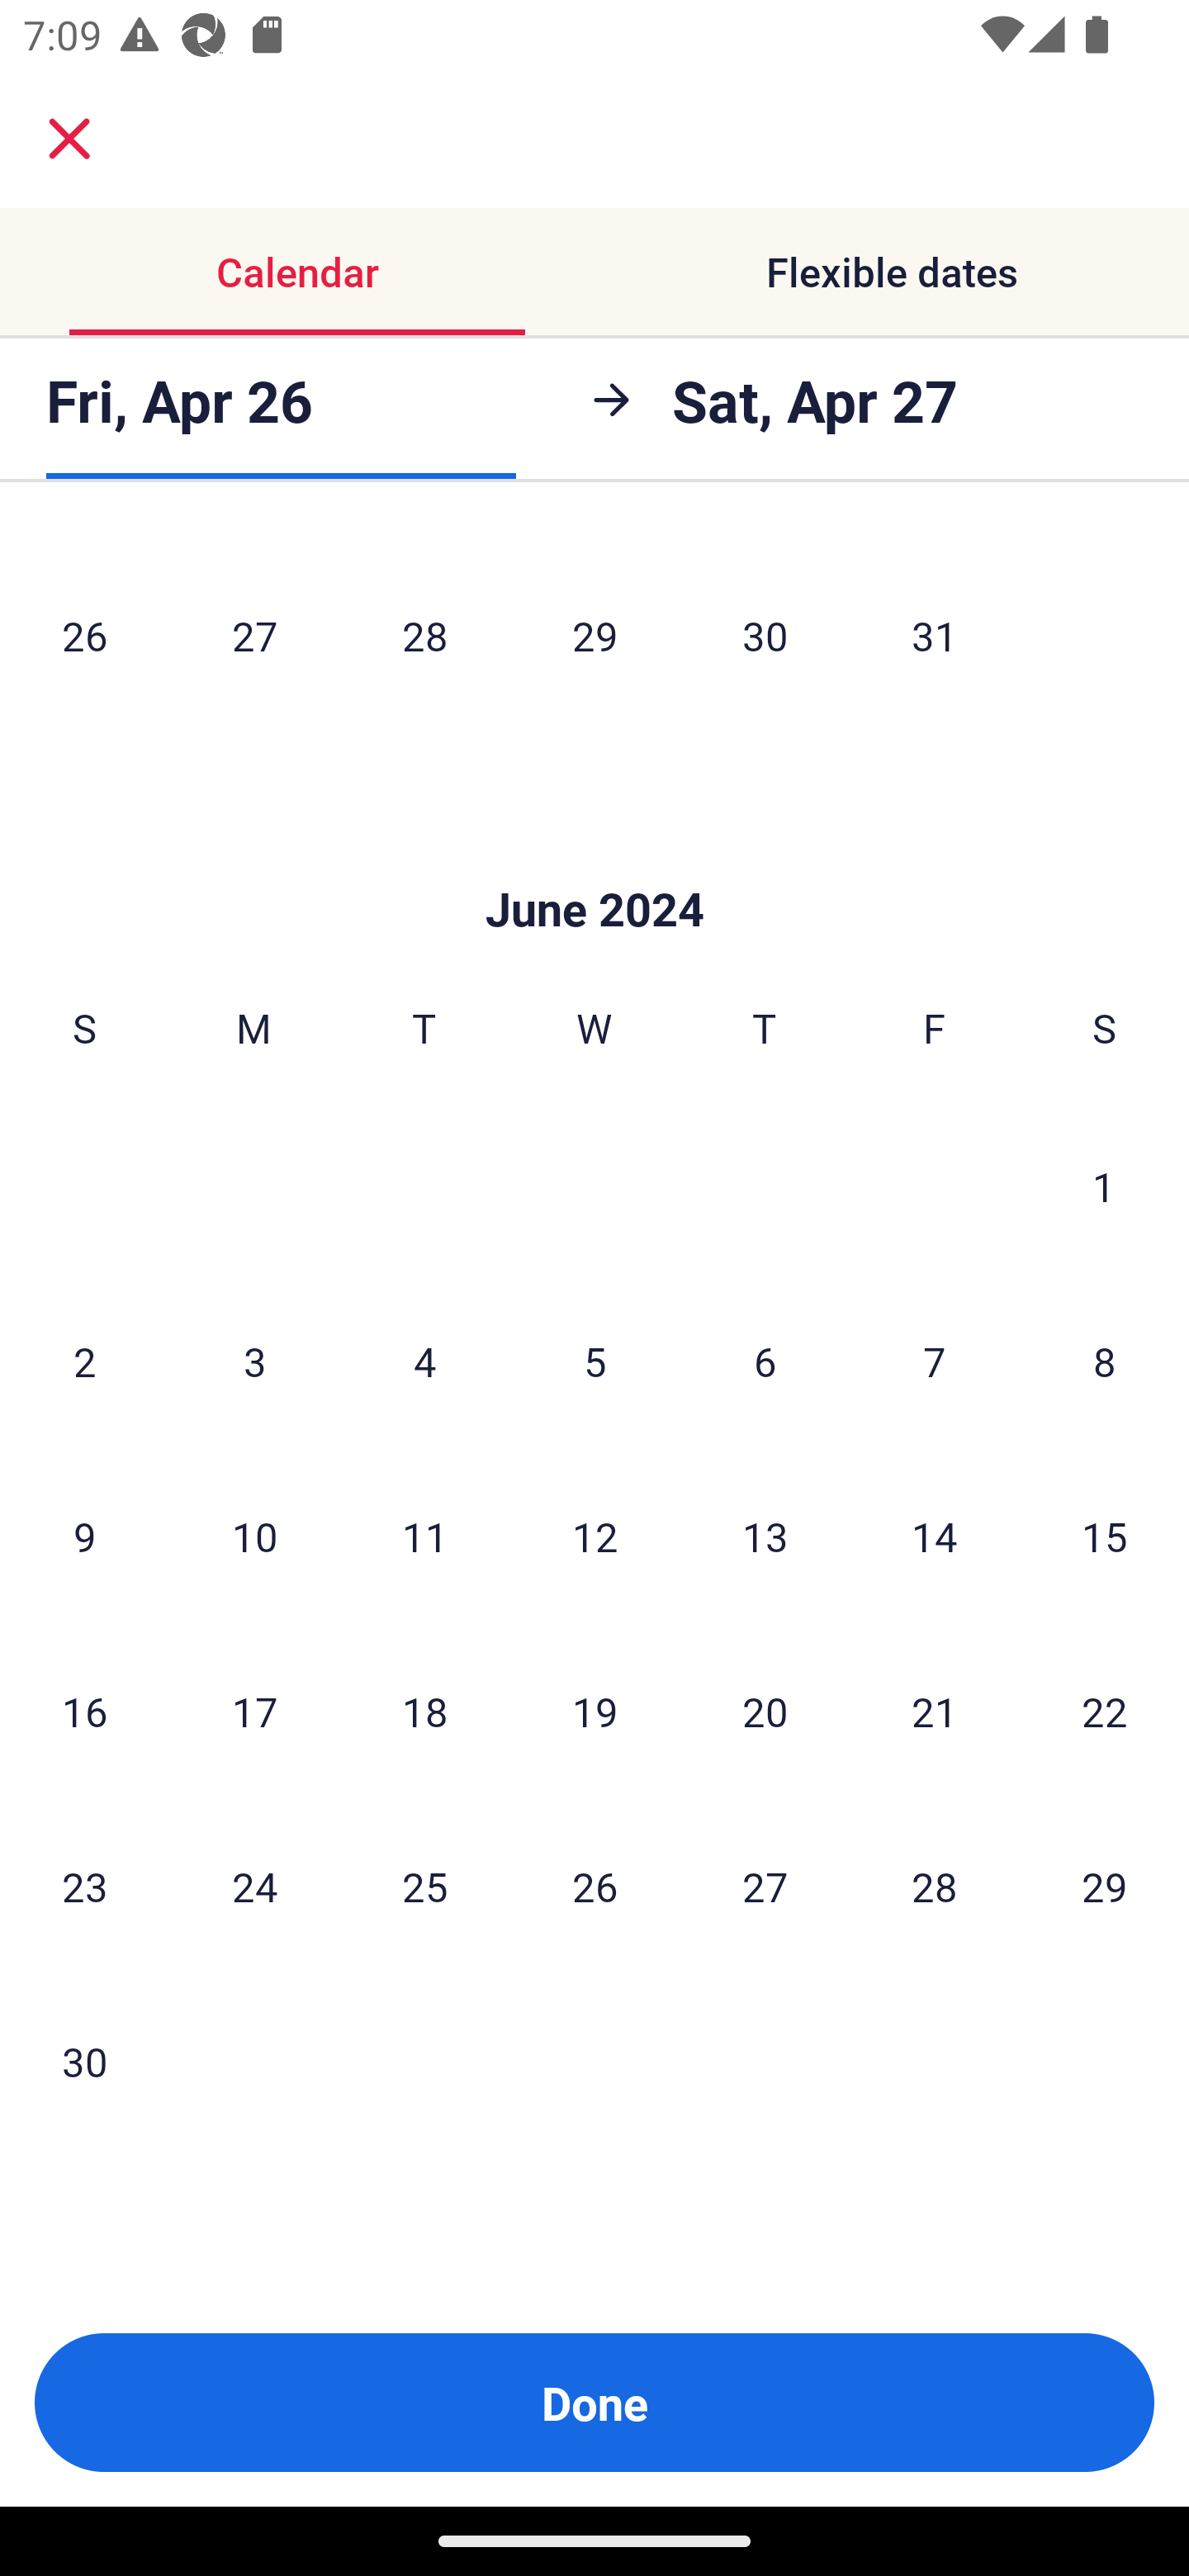 The width and height of the screenshot is (1189, 2576). What do you see at coordinates (1105, 1885) in the screenshot?
I see `29 Saturday, June 29, 2024` at bounding box center [1105, 1885].